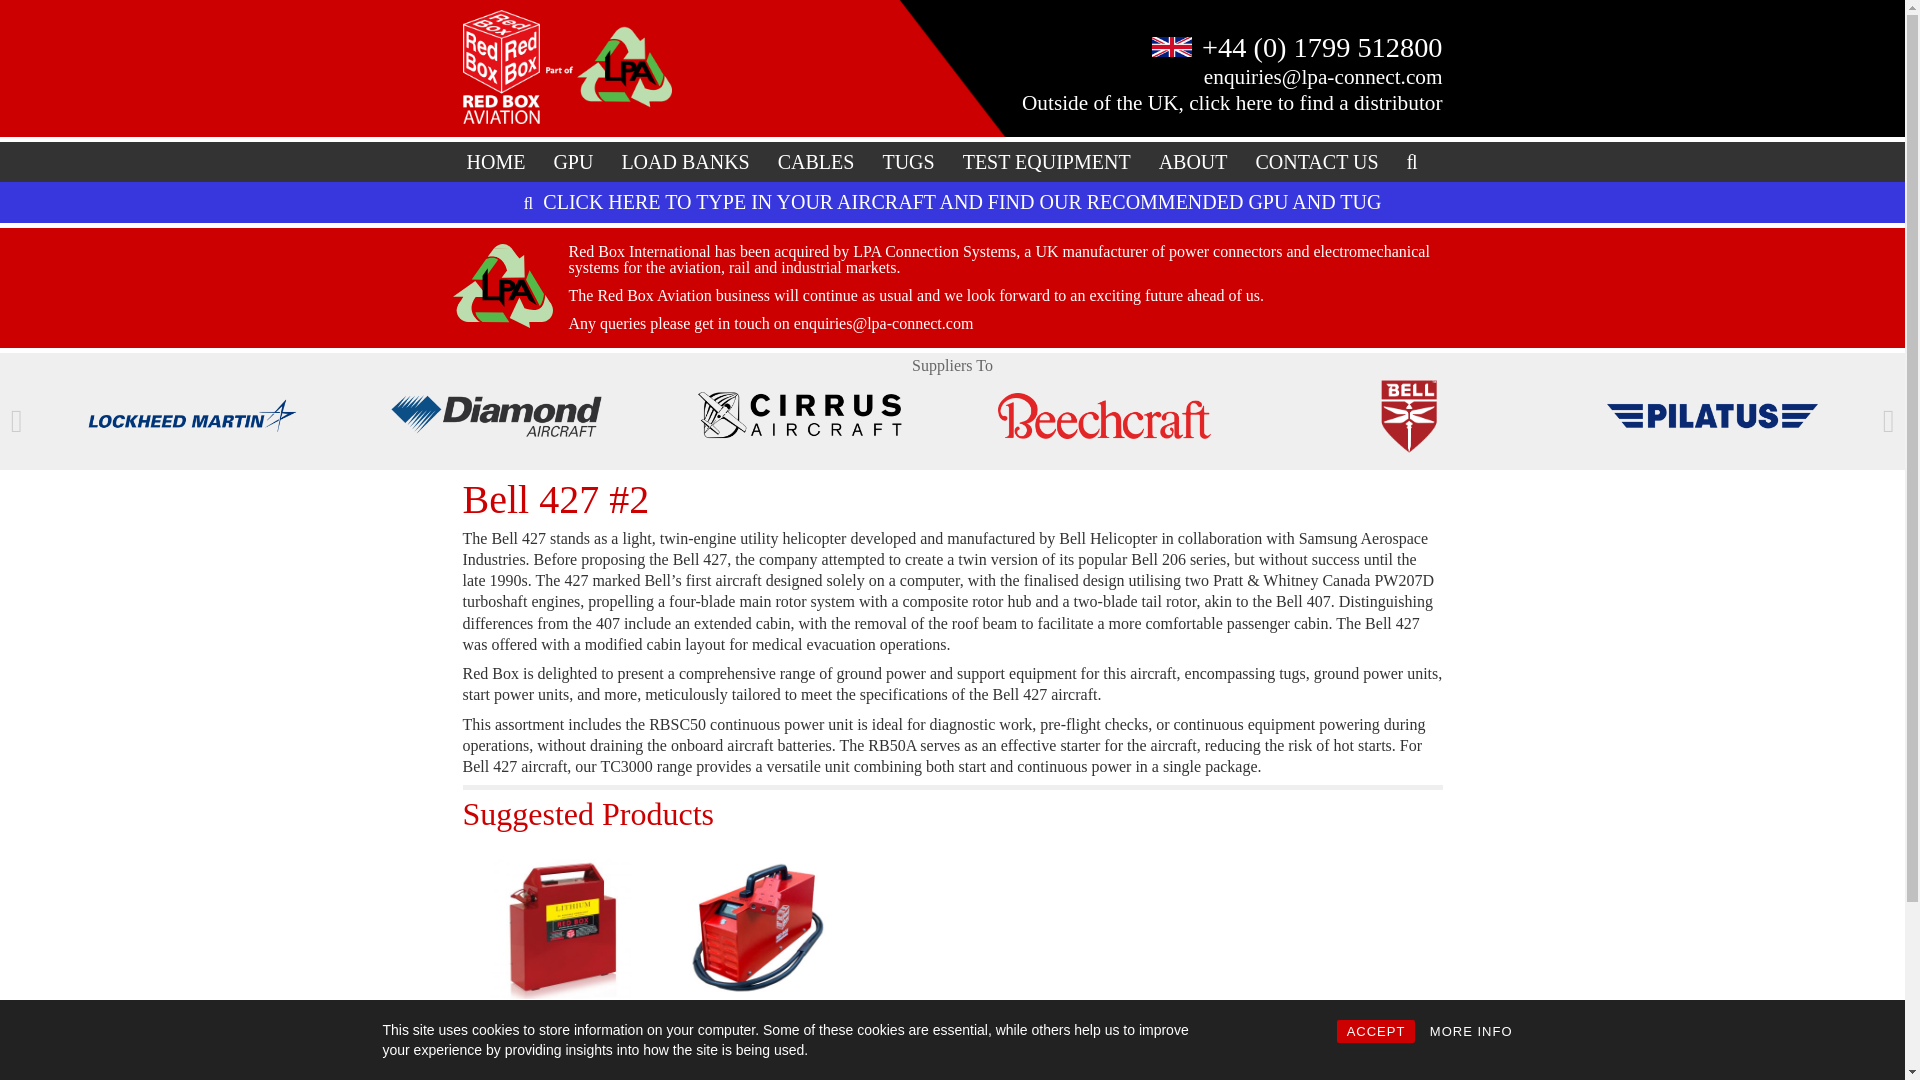  I want to click on HOME, so click(495, 162).